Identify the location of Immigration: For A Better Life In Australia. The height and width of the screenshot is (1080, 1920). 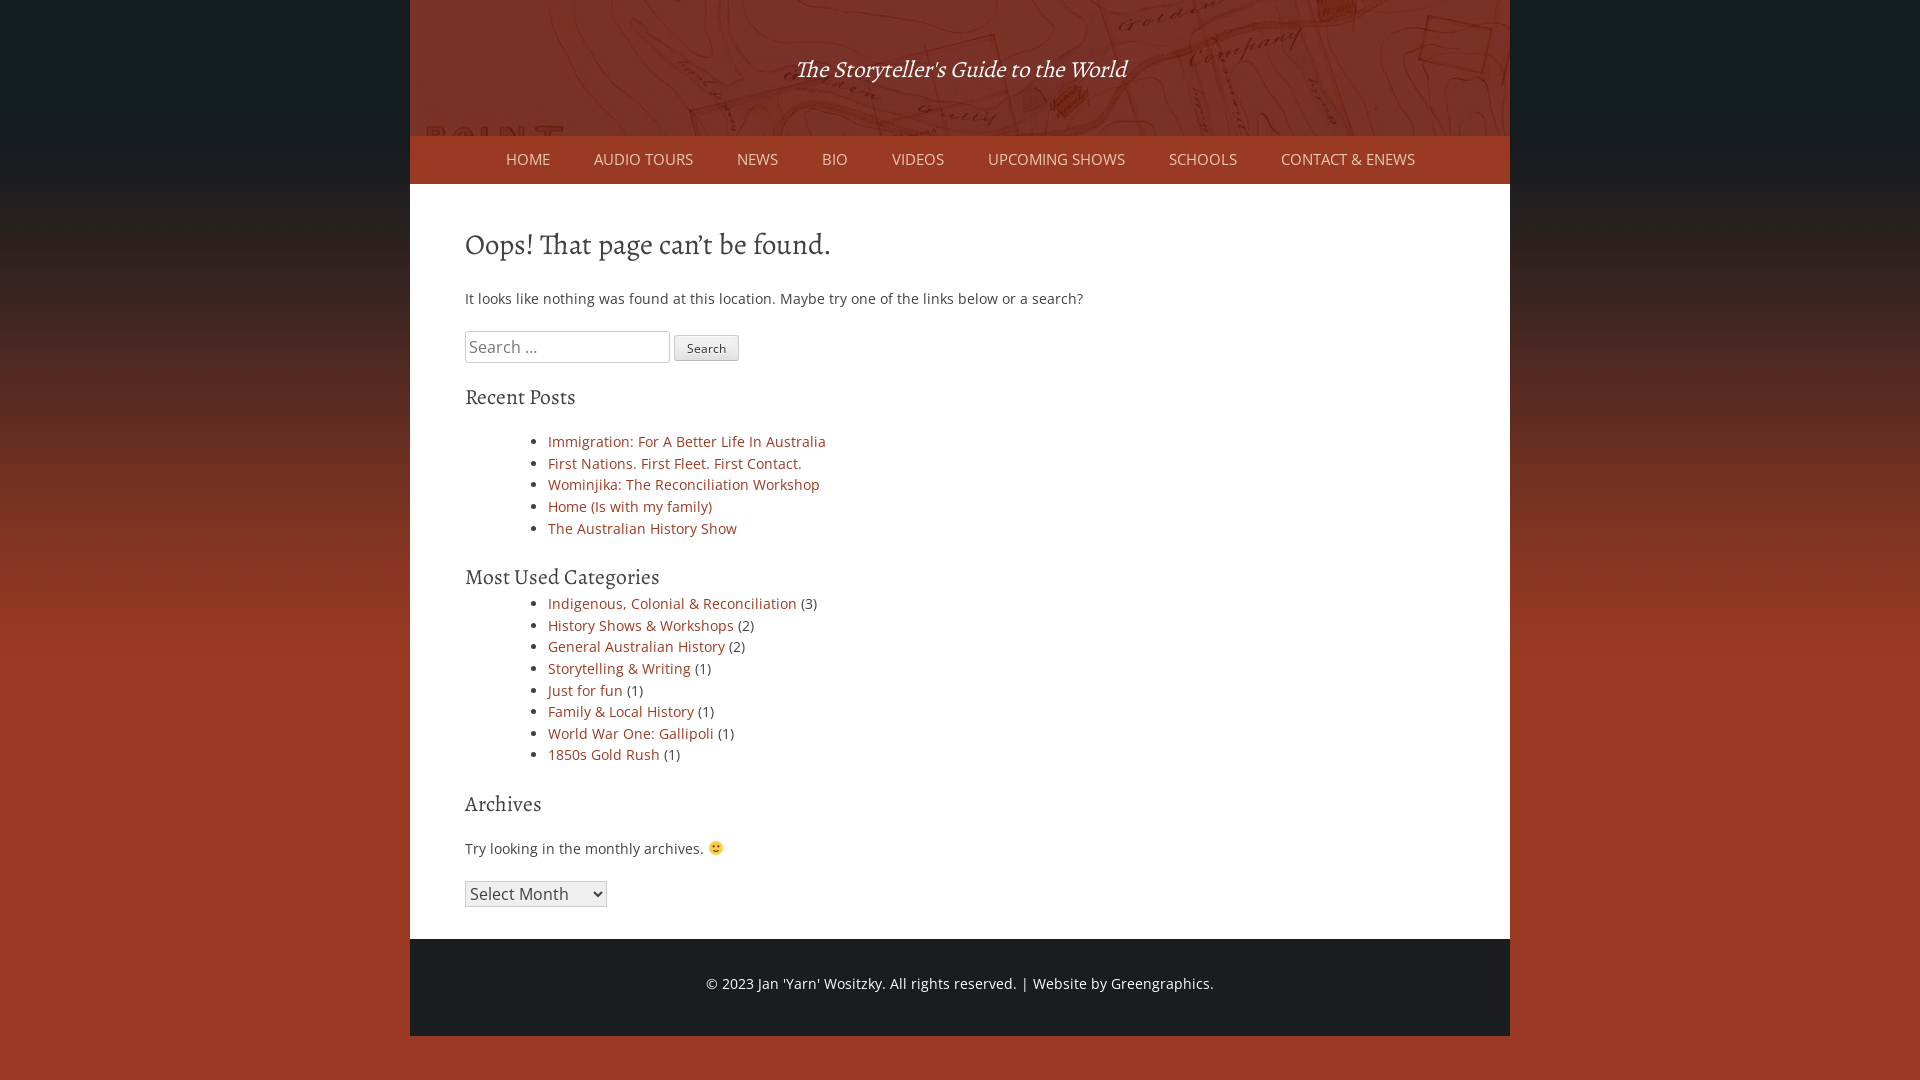
(687, 442).